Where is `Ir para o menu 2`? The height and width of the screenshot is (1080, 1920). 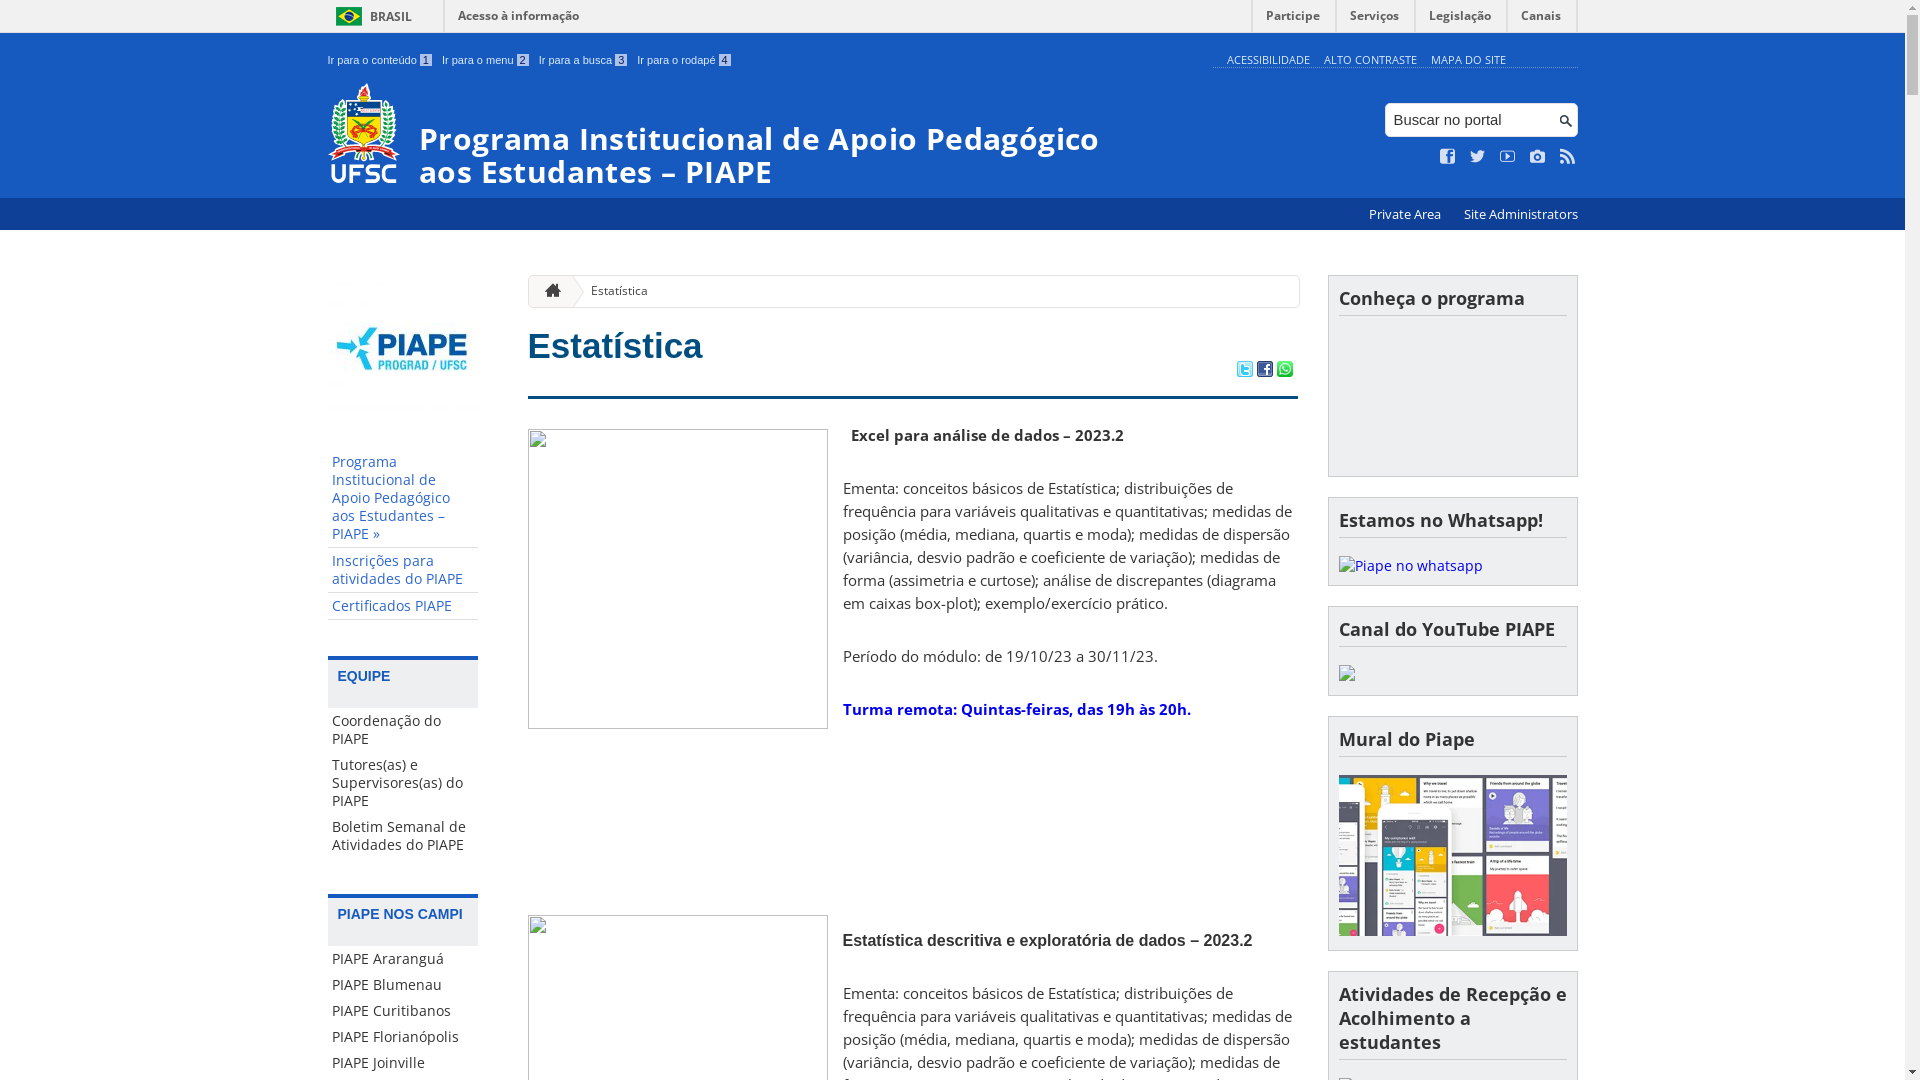 Ir para o menu 2 is located at coordinates (486, 60).